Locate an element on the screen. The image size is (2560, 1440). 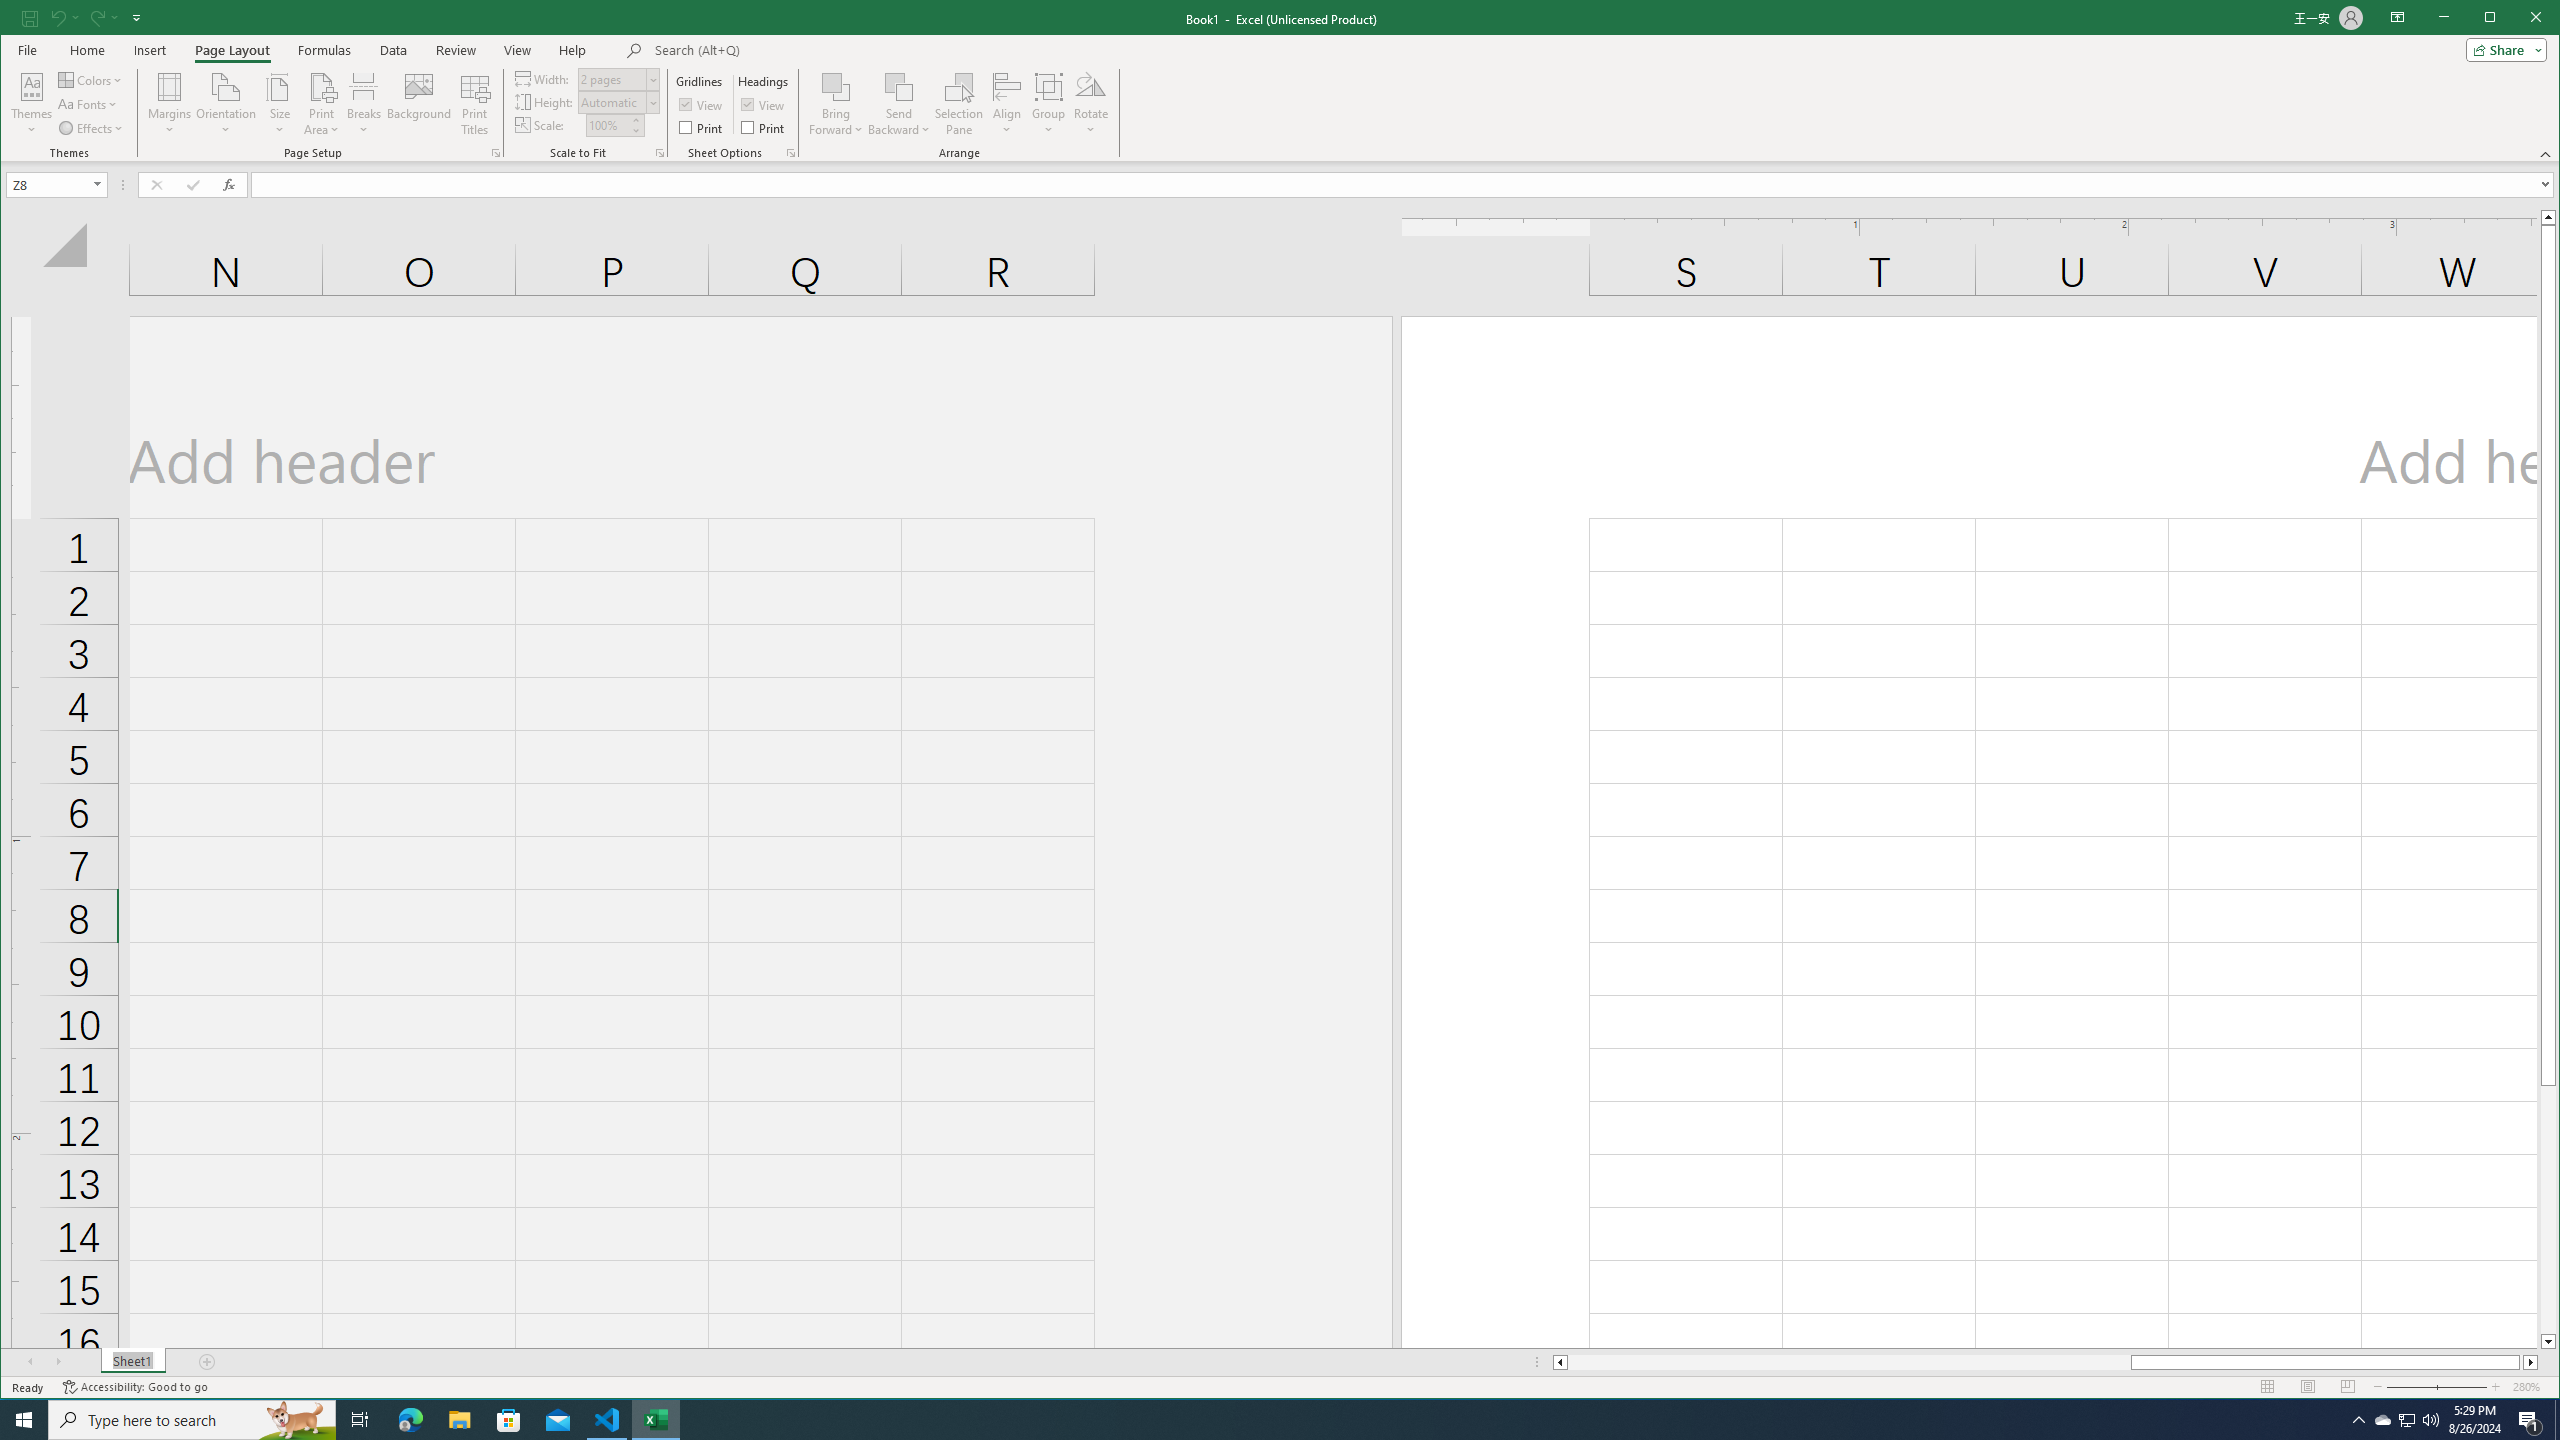
Maximize is located at coordinates (2518, 19).